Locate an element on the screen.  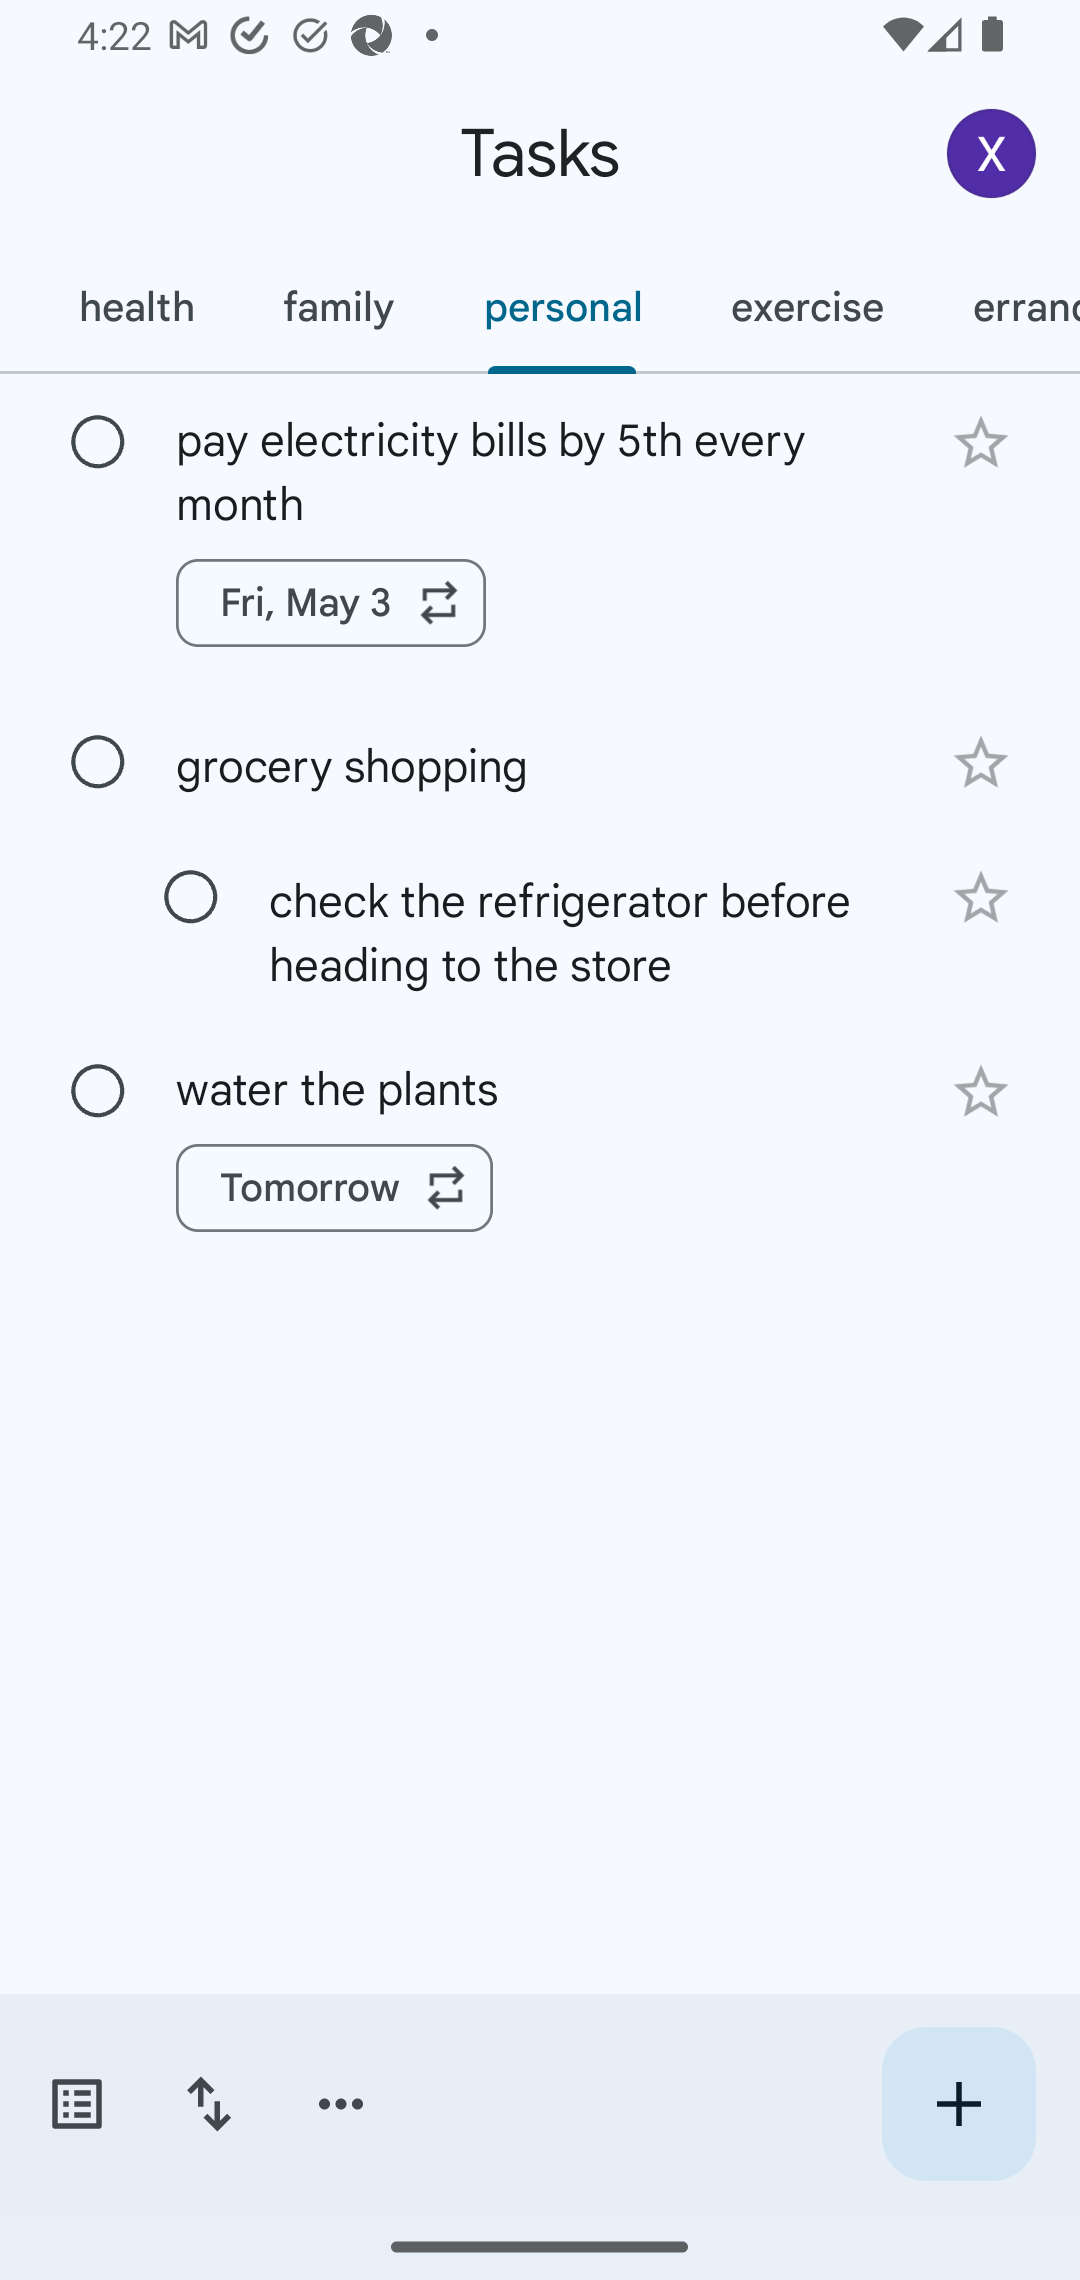
Tomorrow is located at coordinates (334, 1188).